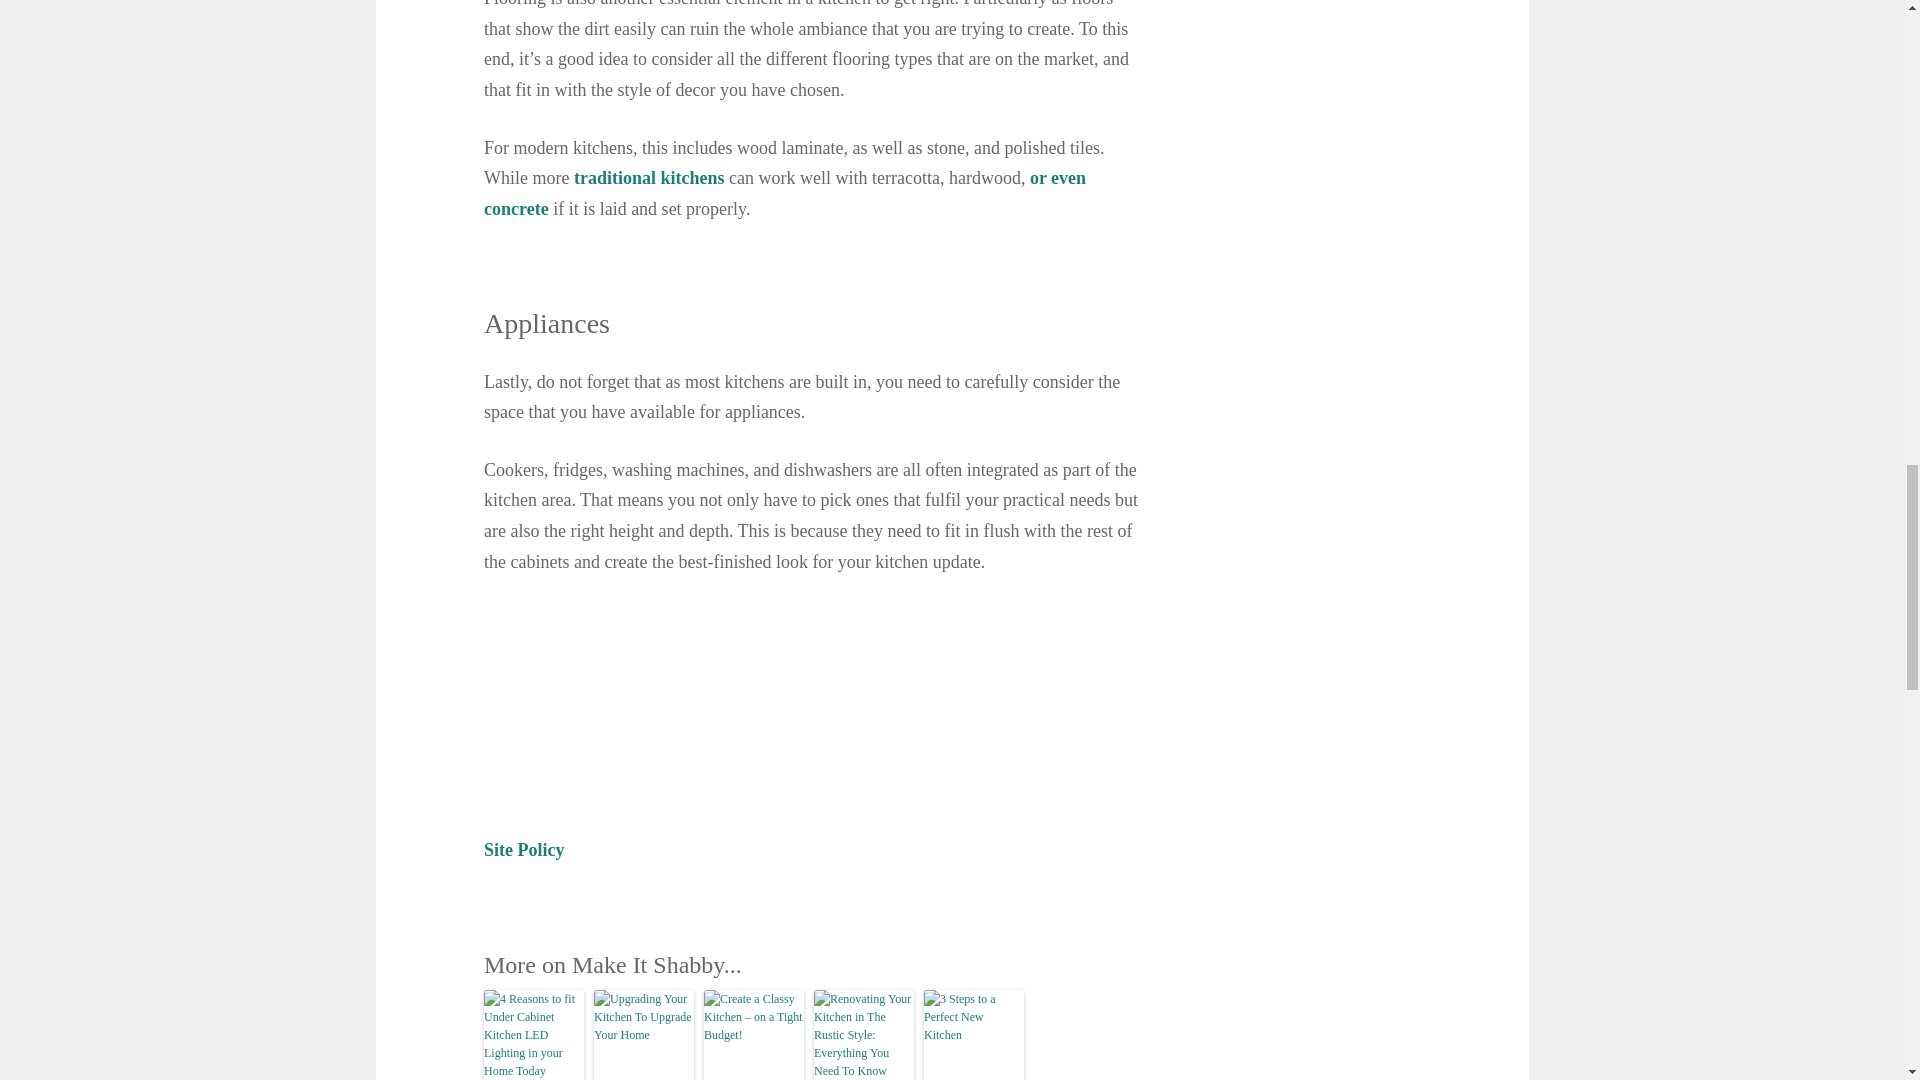  What do you see at coordinates (524, 850) in the screenshot?
I see `Site Policy` at bounding box center [524, 850].